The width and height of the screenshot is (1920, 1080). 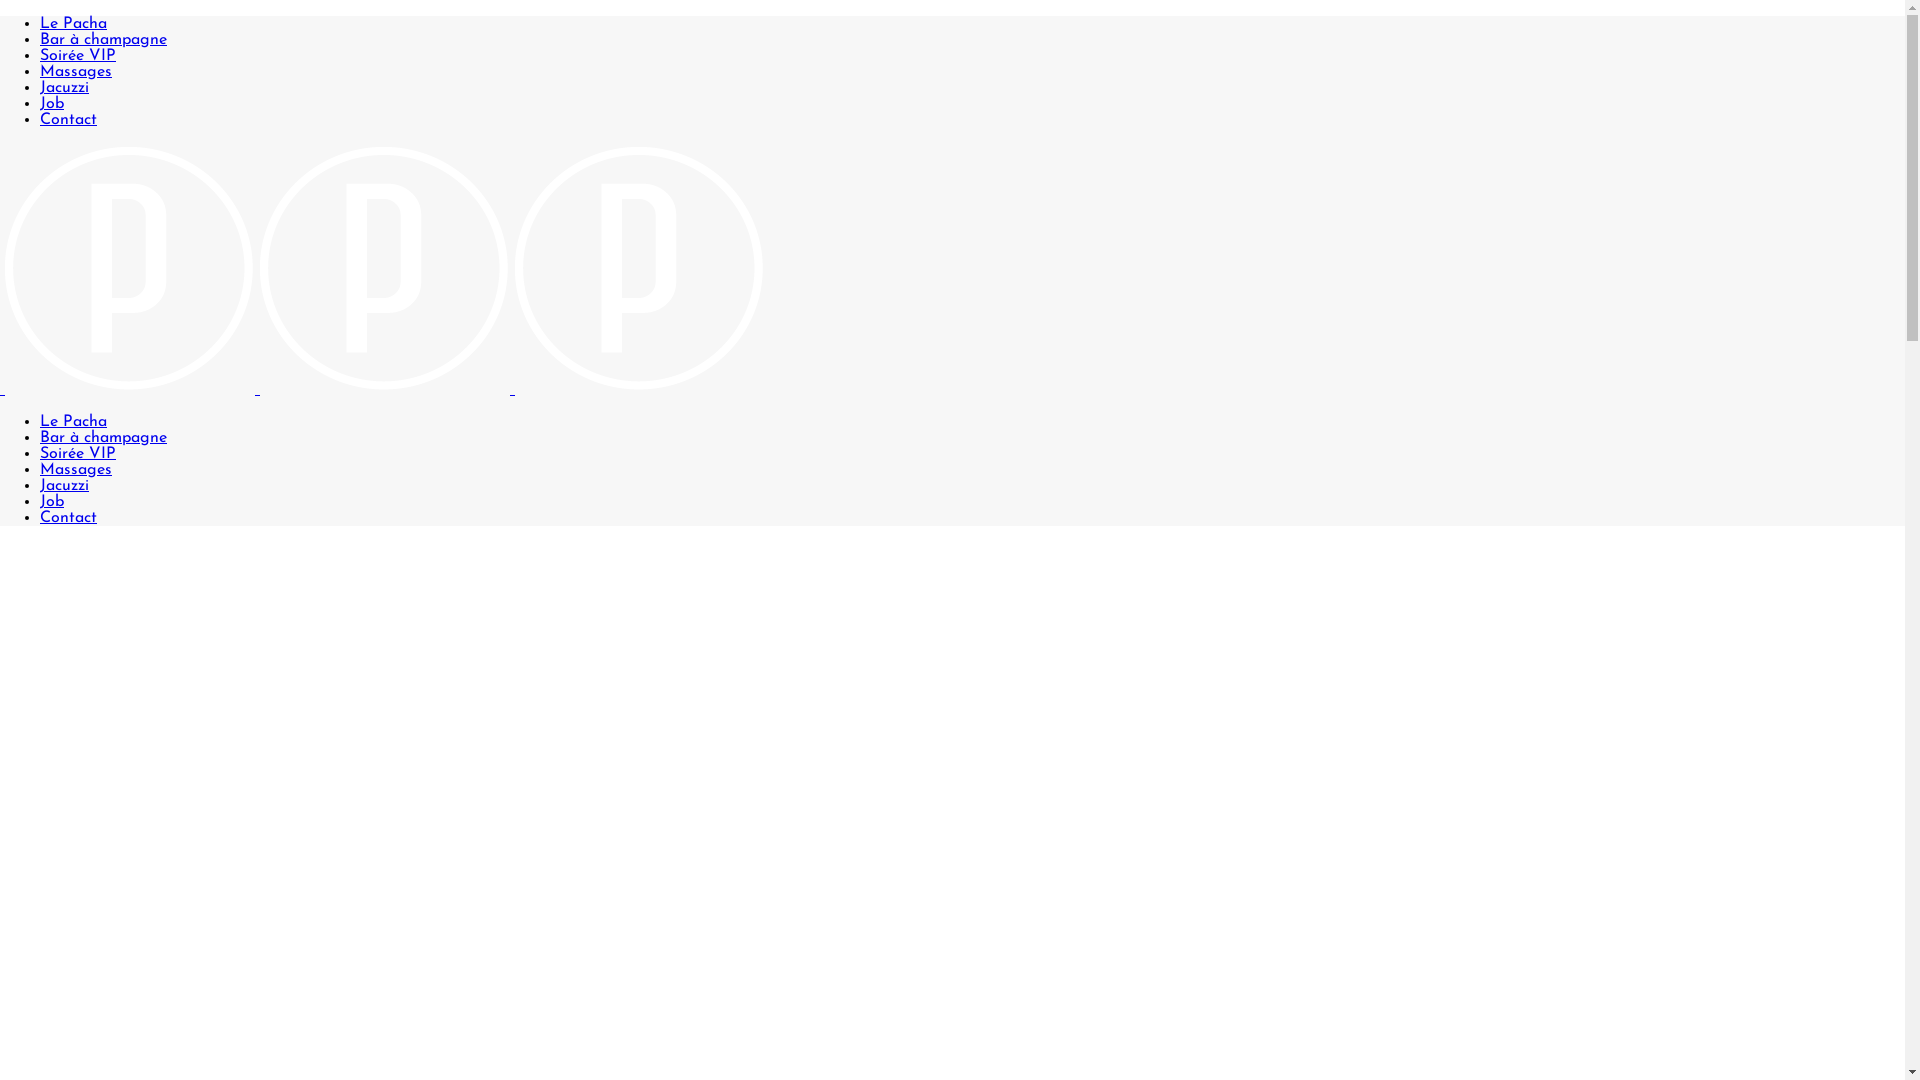 What do you see at coordinates (74, 24) in the screenshot?
I see `Le Pacha` at bounding box center [74, 24].